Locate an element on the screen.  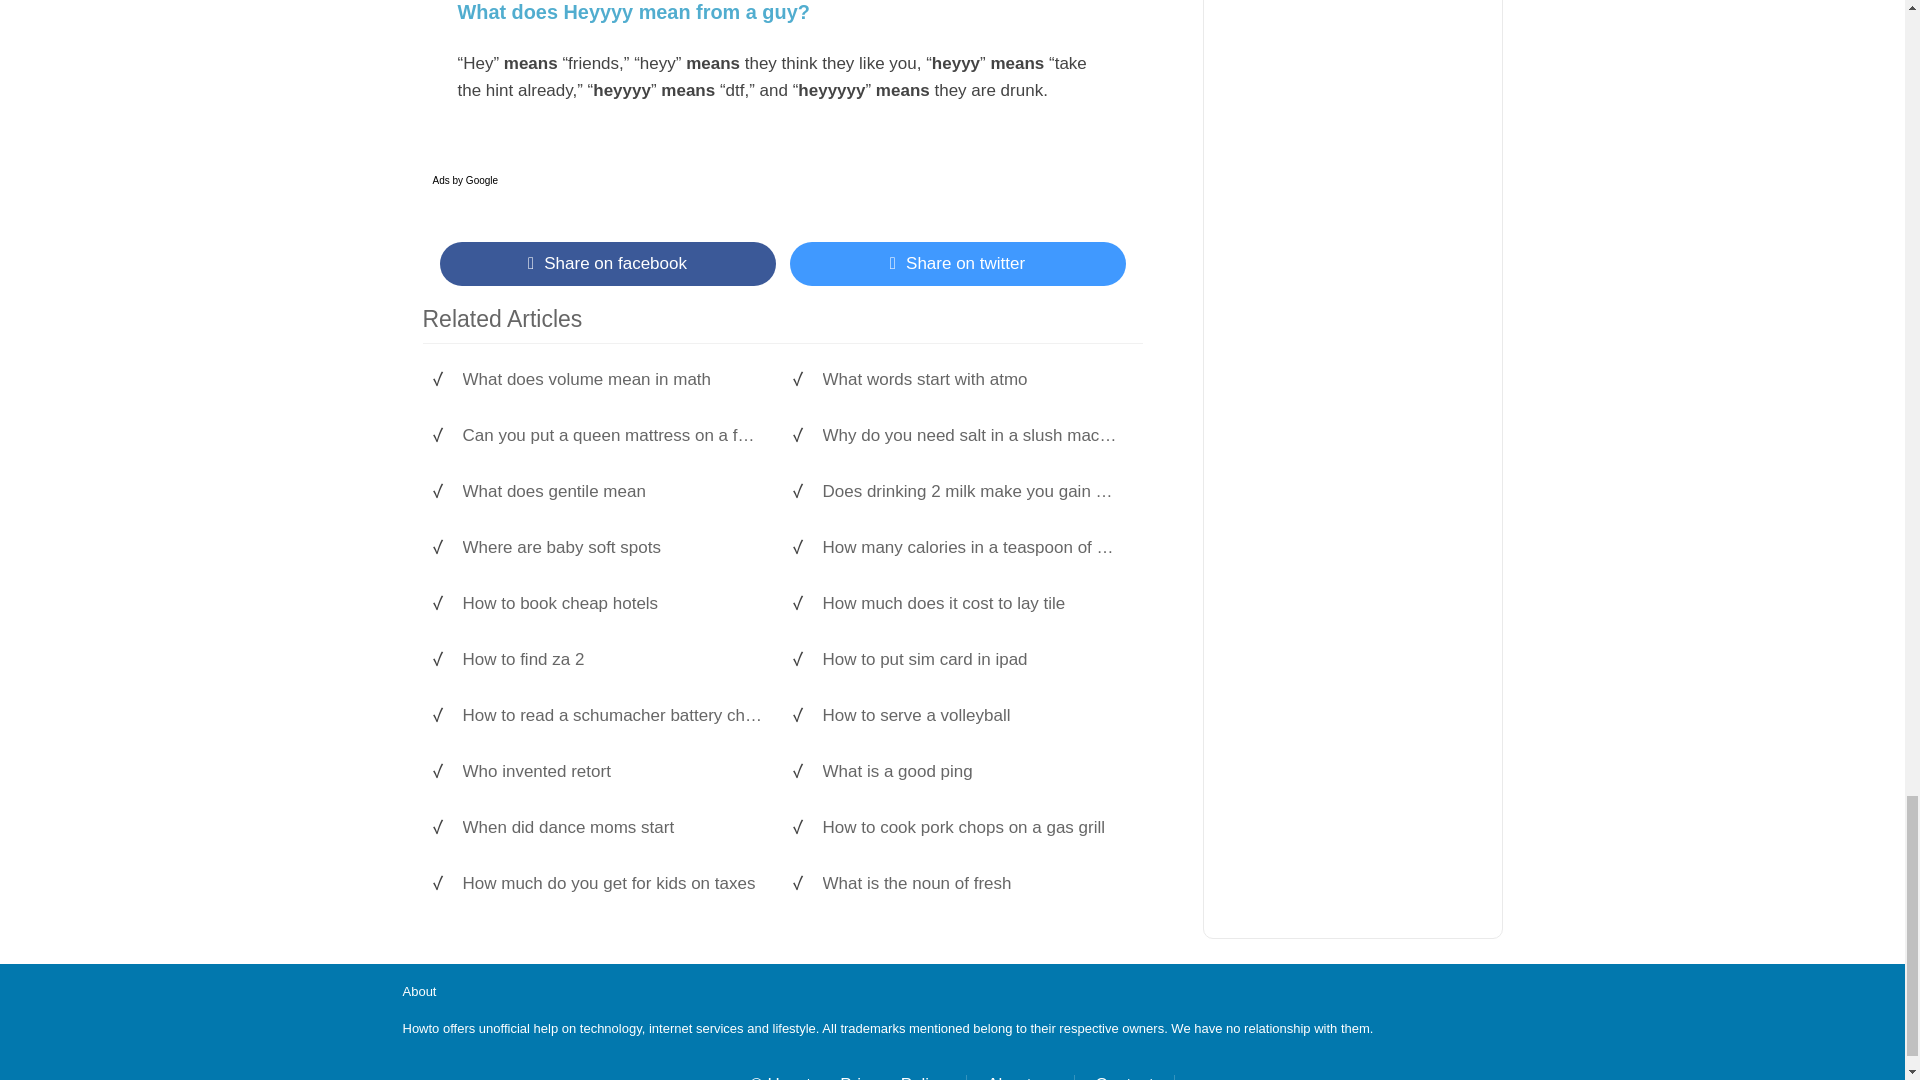
How to put sim card in ipad is located at coordinates (971, 660).